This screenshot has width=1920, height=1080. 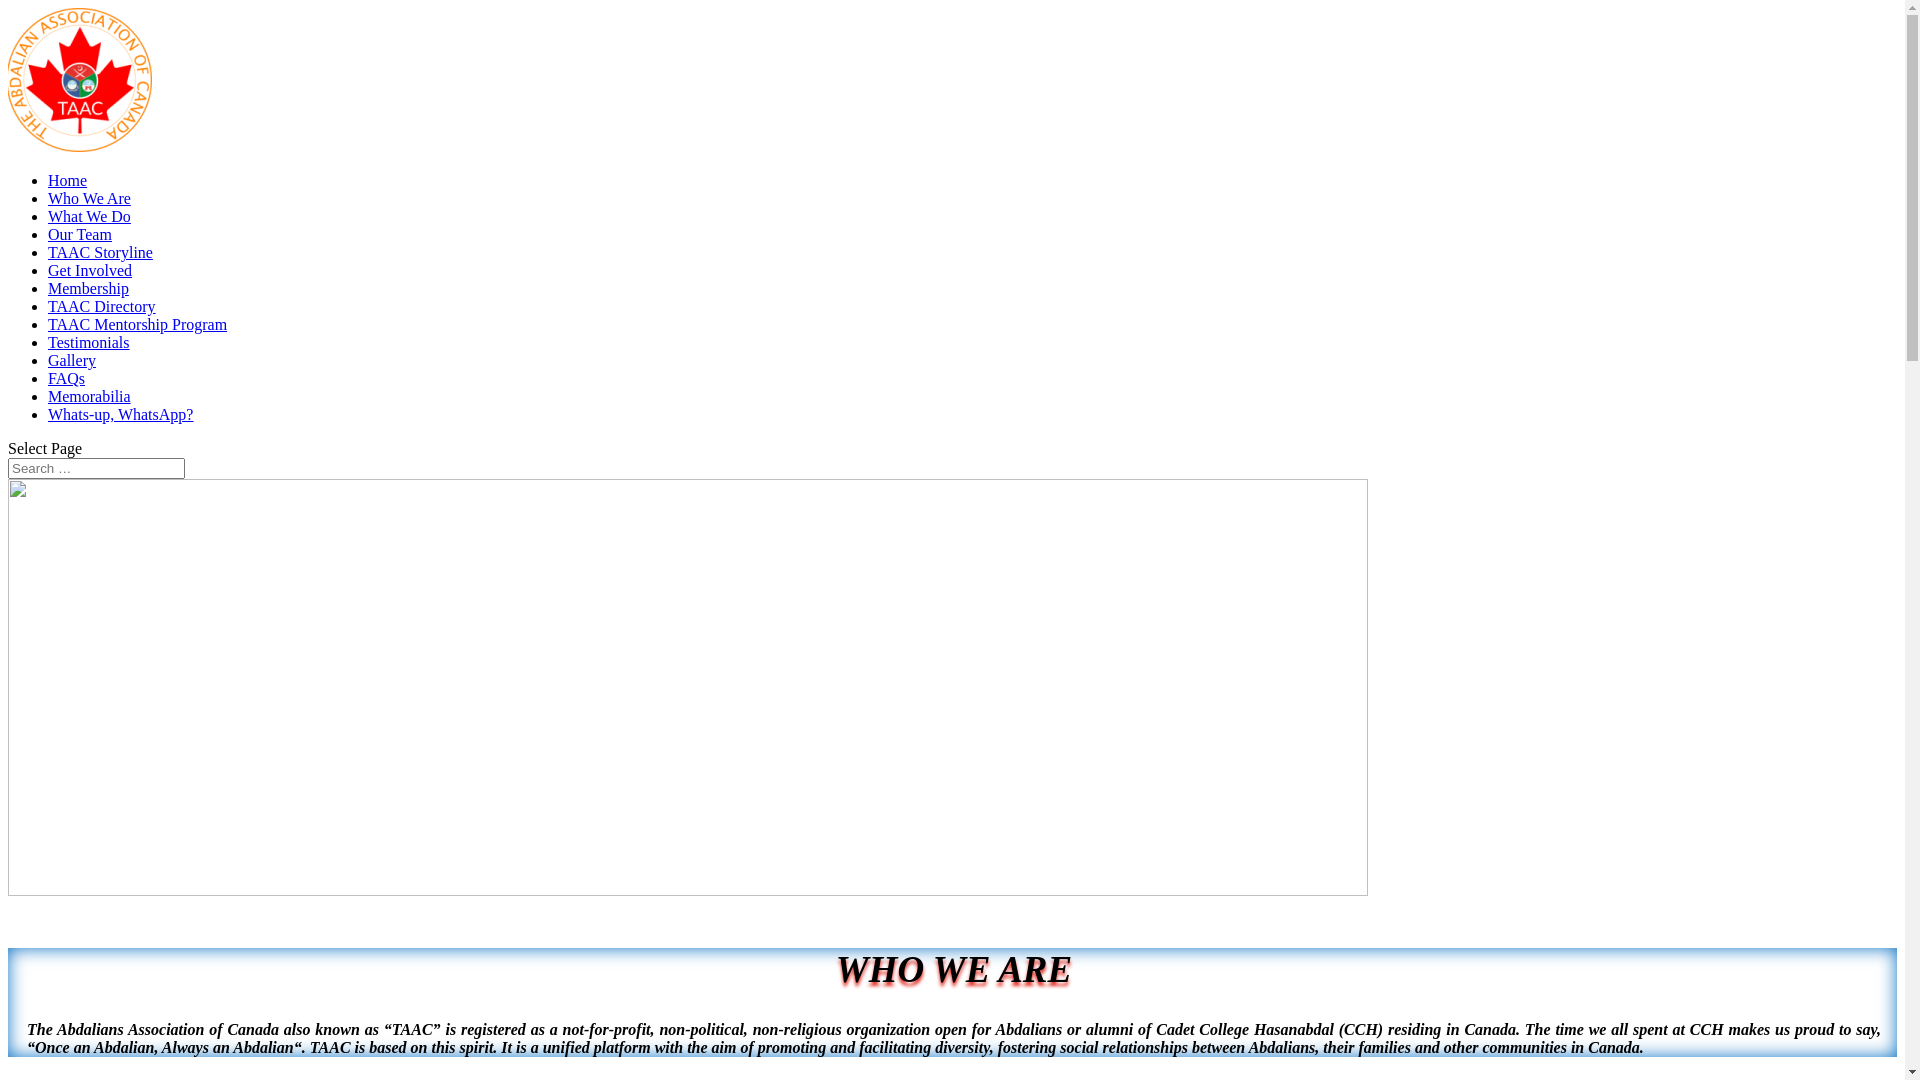 What do you see at coordinates (120, 414) in the screenshot?
I see `Whats-up, WhatsApp?` at bounding box center [120, 414].